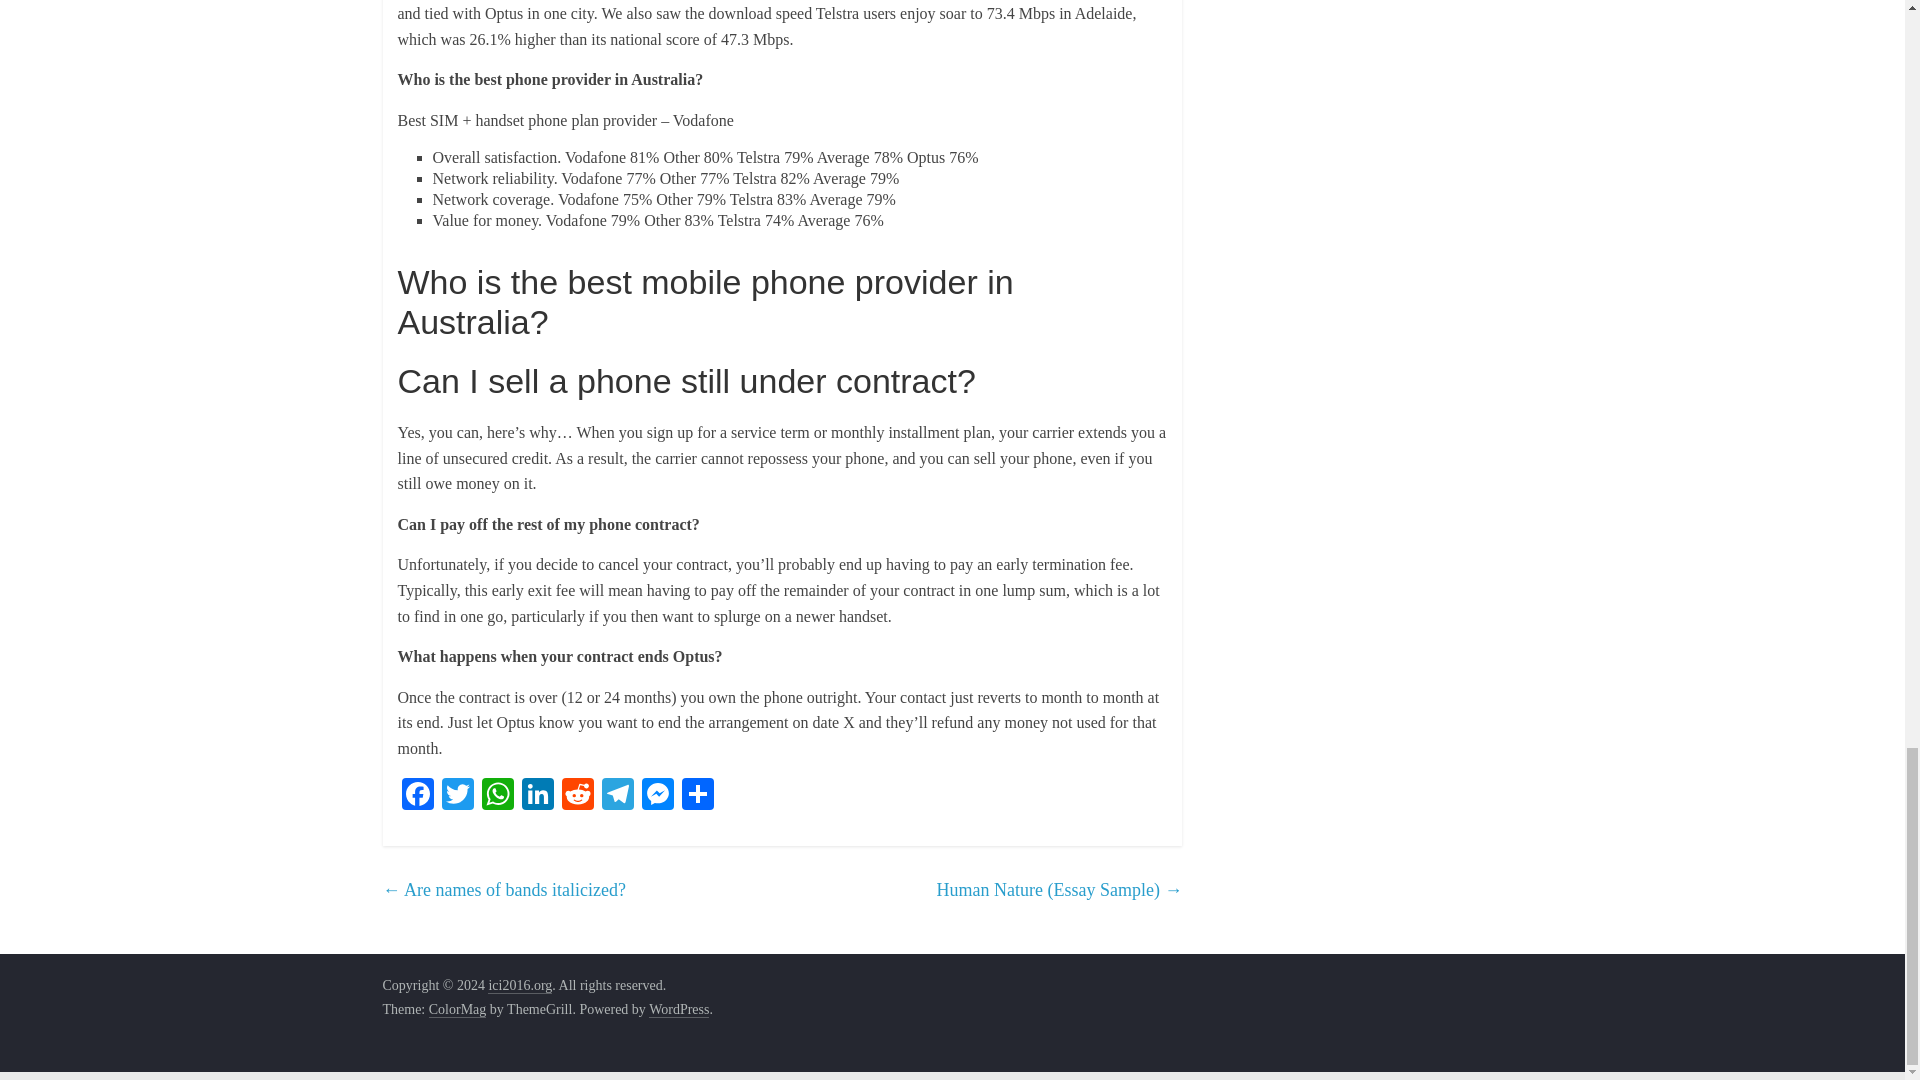 This screenshot has height=1080, width=1920. I want to click on Facebook, so click(417, 796).